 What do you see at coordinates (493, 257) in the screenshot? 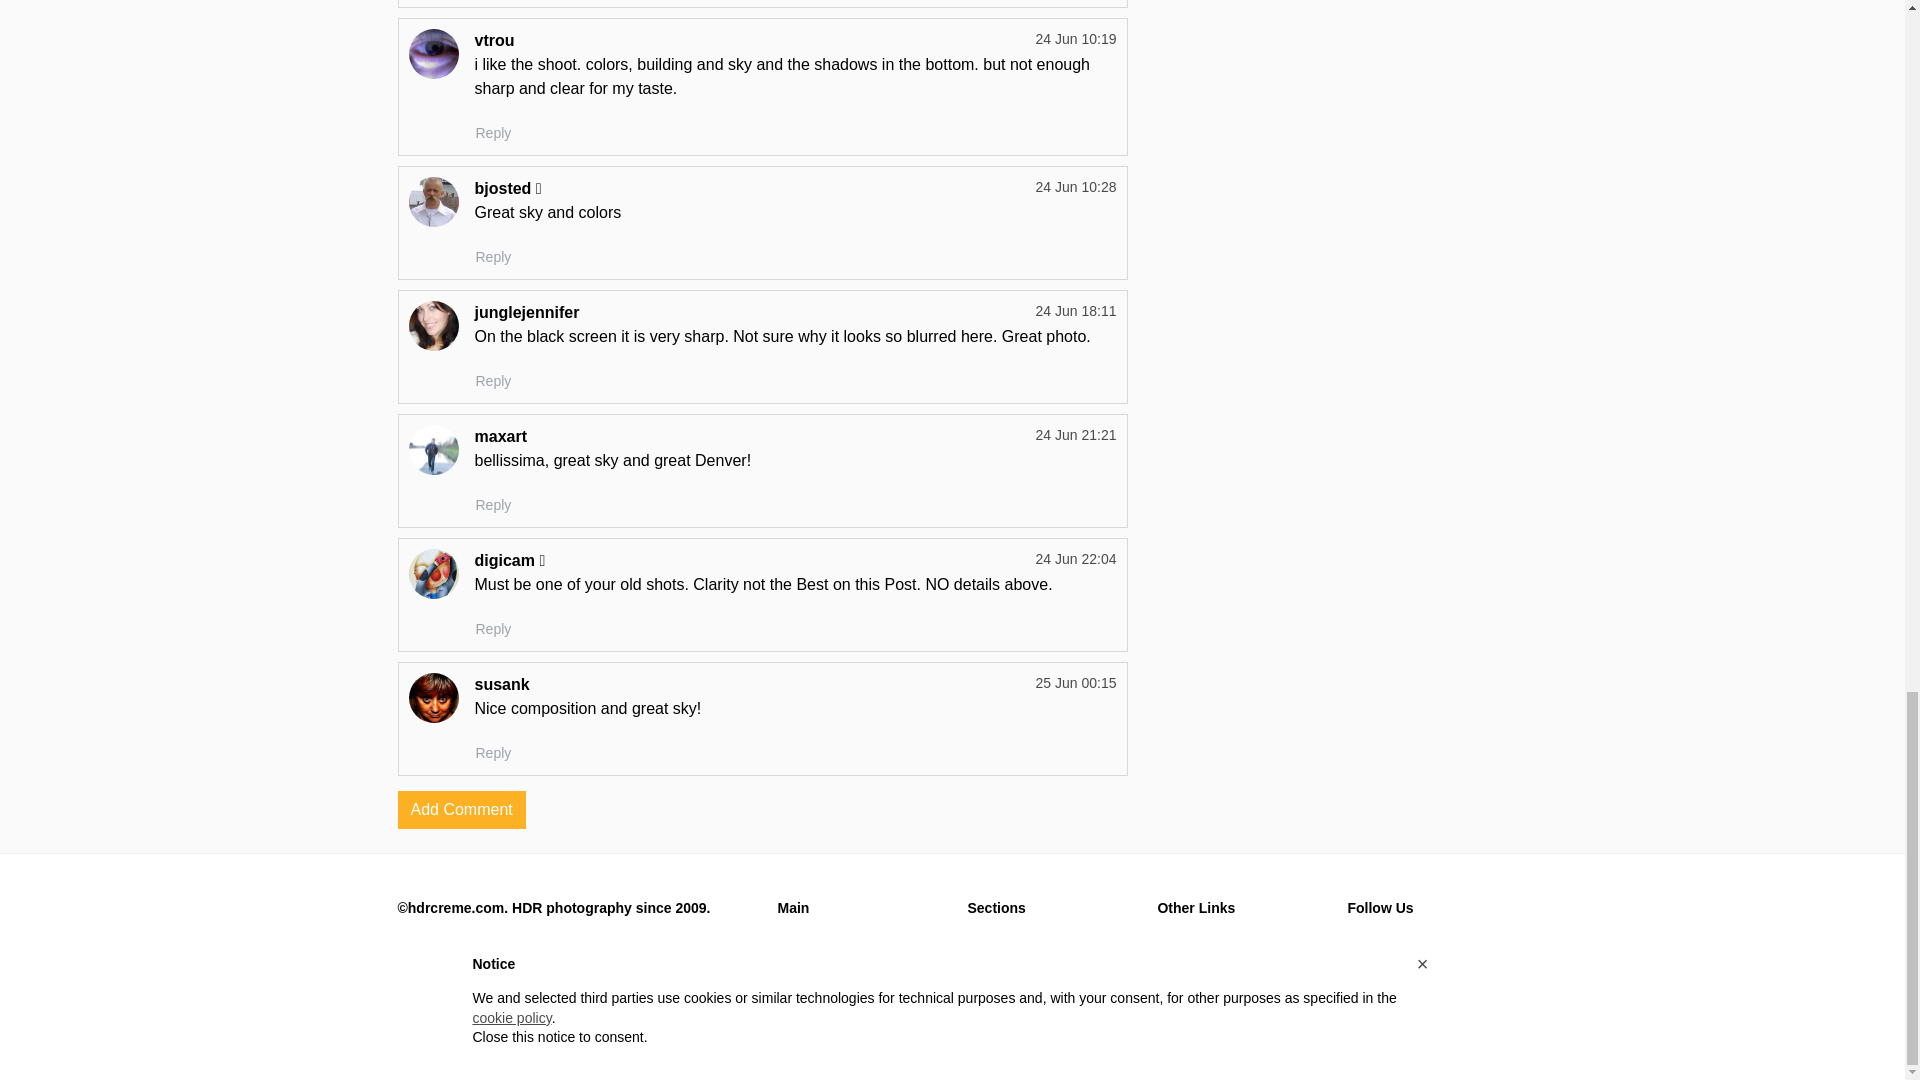
I see `Reply` at bounding box center [493, 257].